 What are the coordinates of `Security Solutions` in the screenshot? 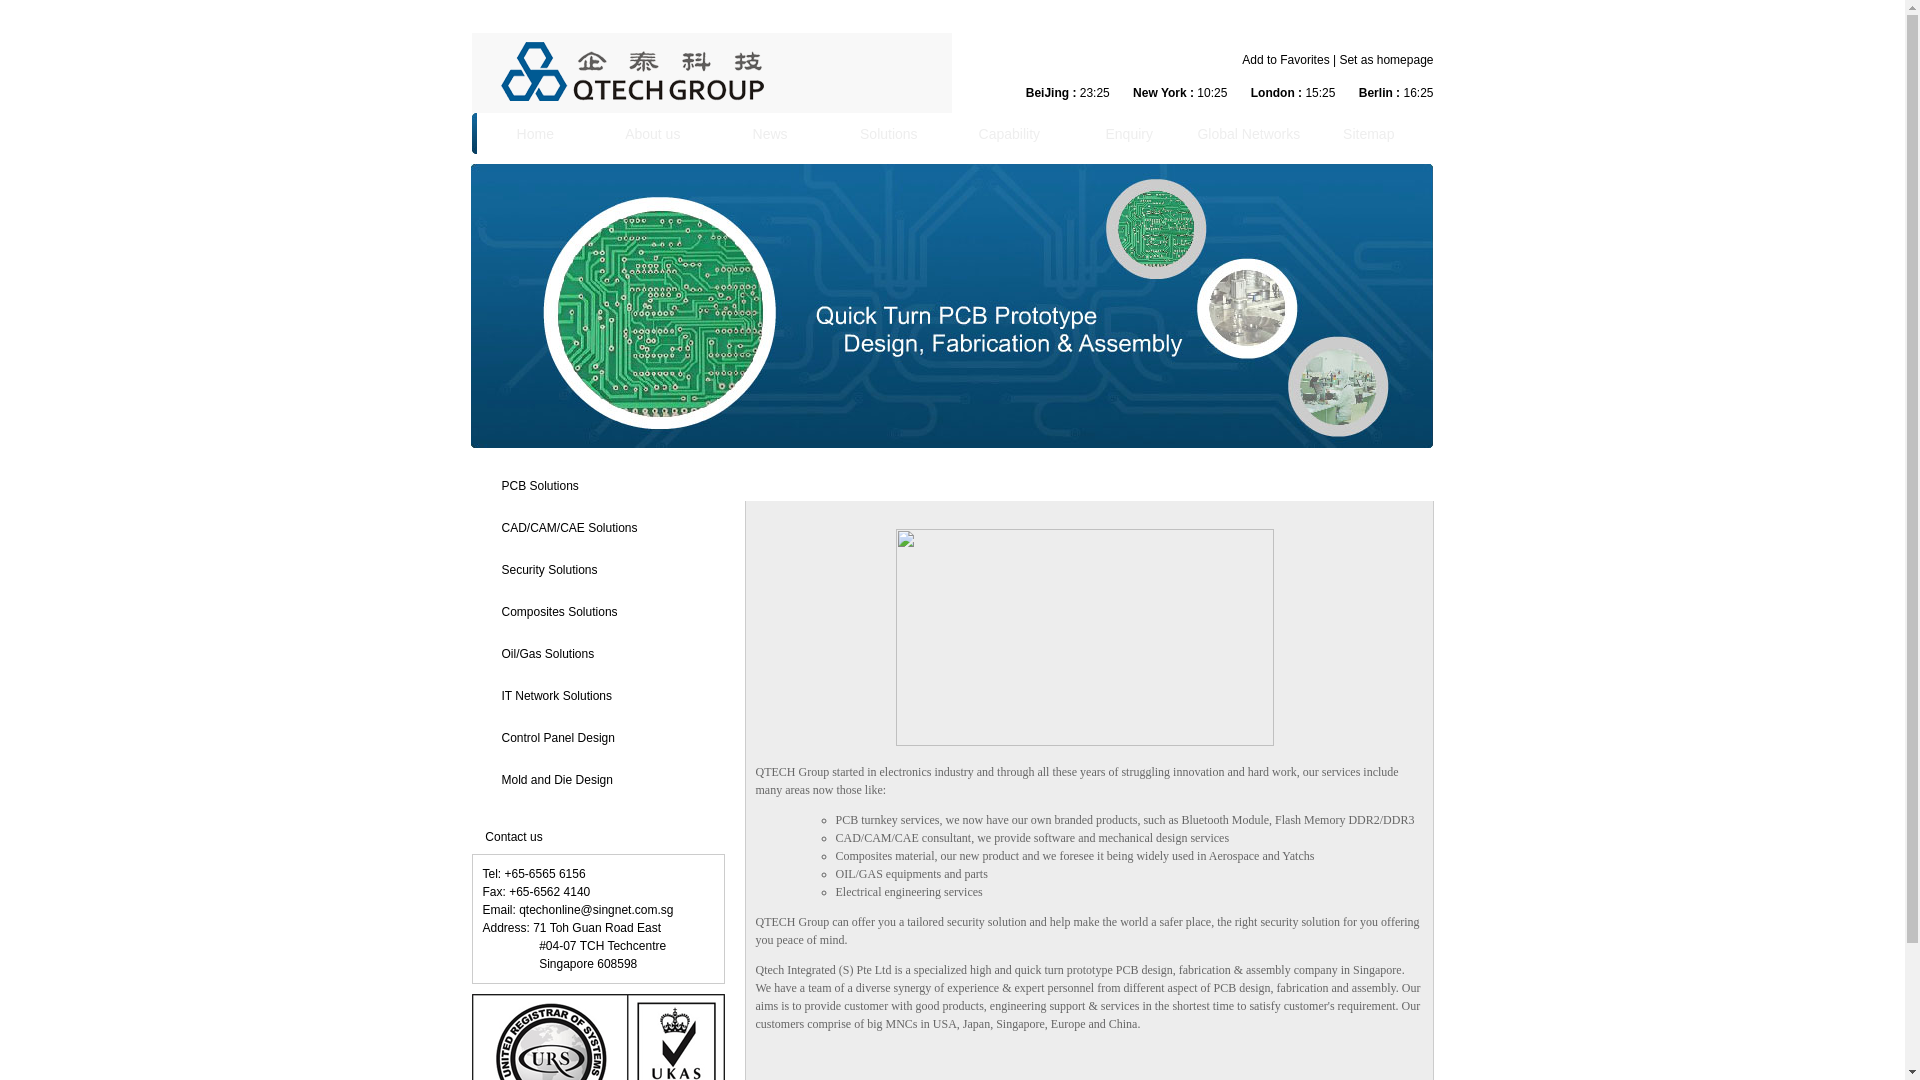 It's located at (549, 568).